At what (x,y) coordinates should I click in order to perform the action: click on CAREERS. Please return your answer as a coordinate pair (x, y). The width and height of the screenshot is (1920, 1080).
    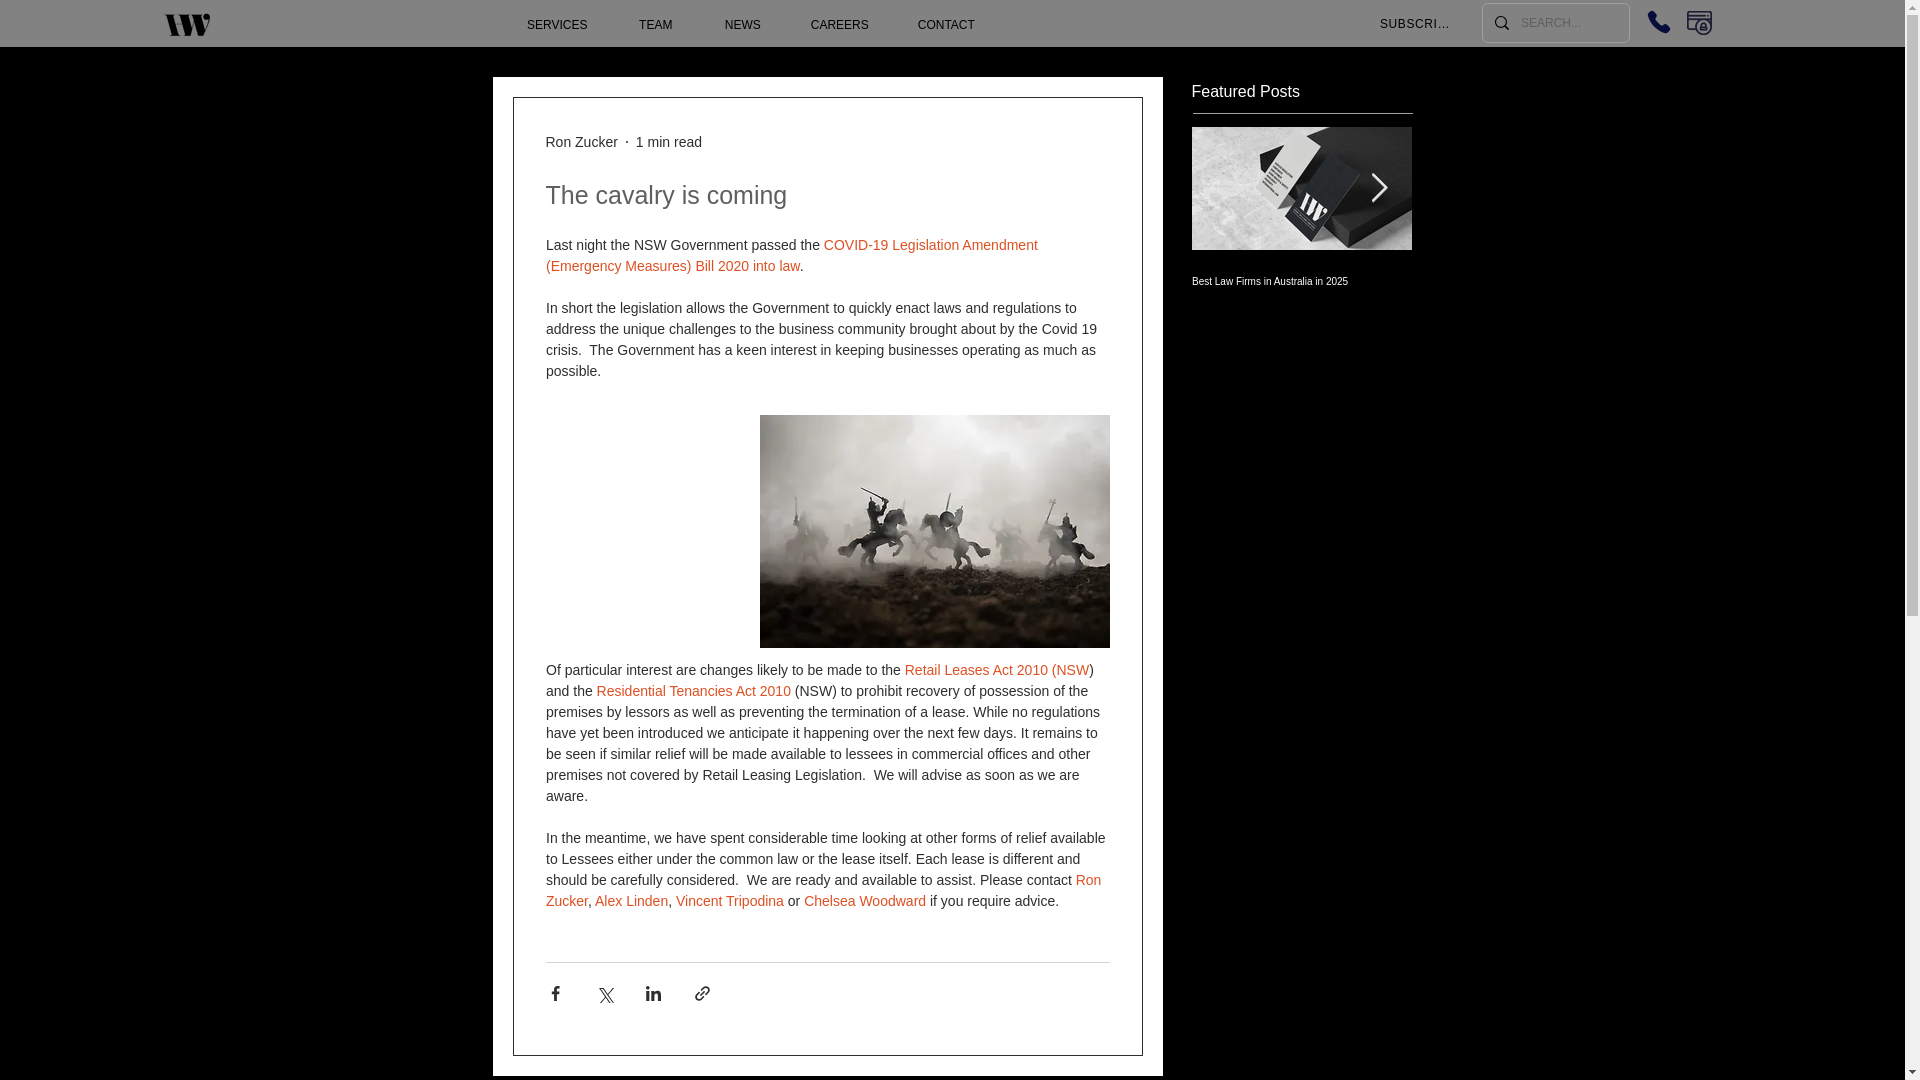
    Looking at the image, I should click on (838, 25).